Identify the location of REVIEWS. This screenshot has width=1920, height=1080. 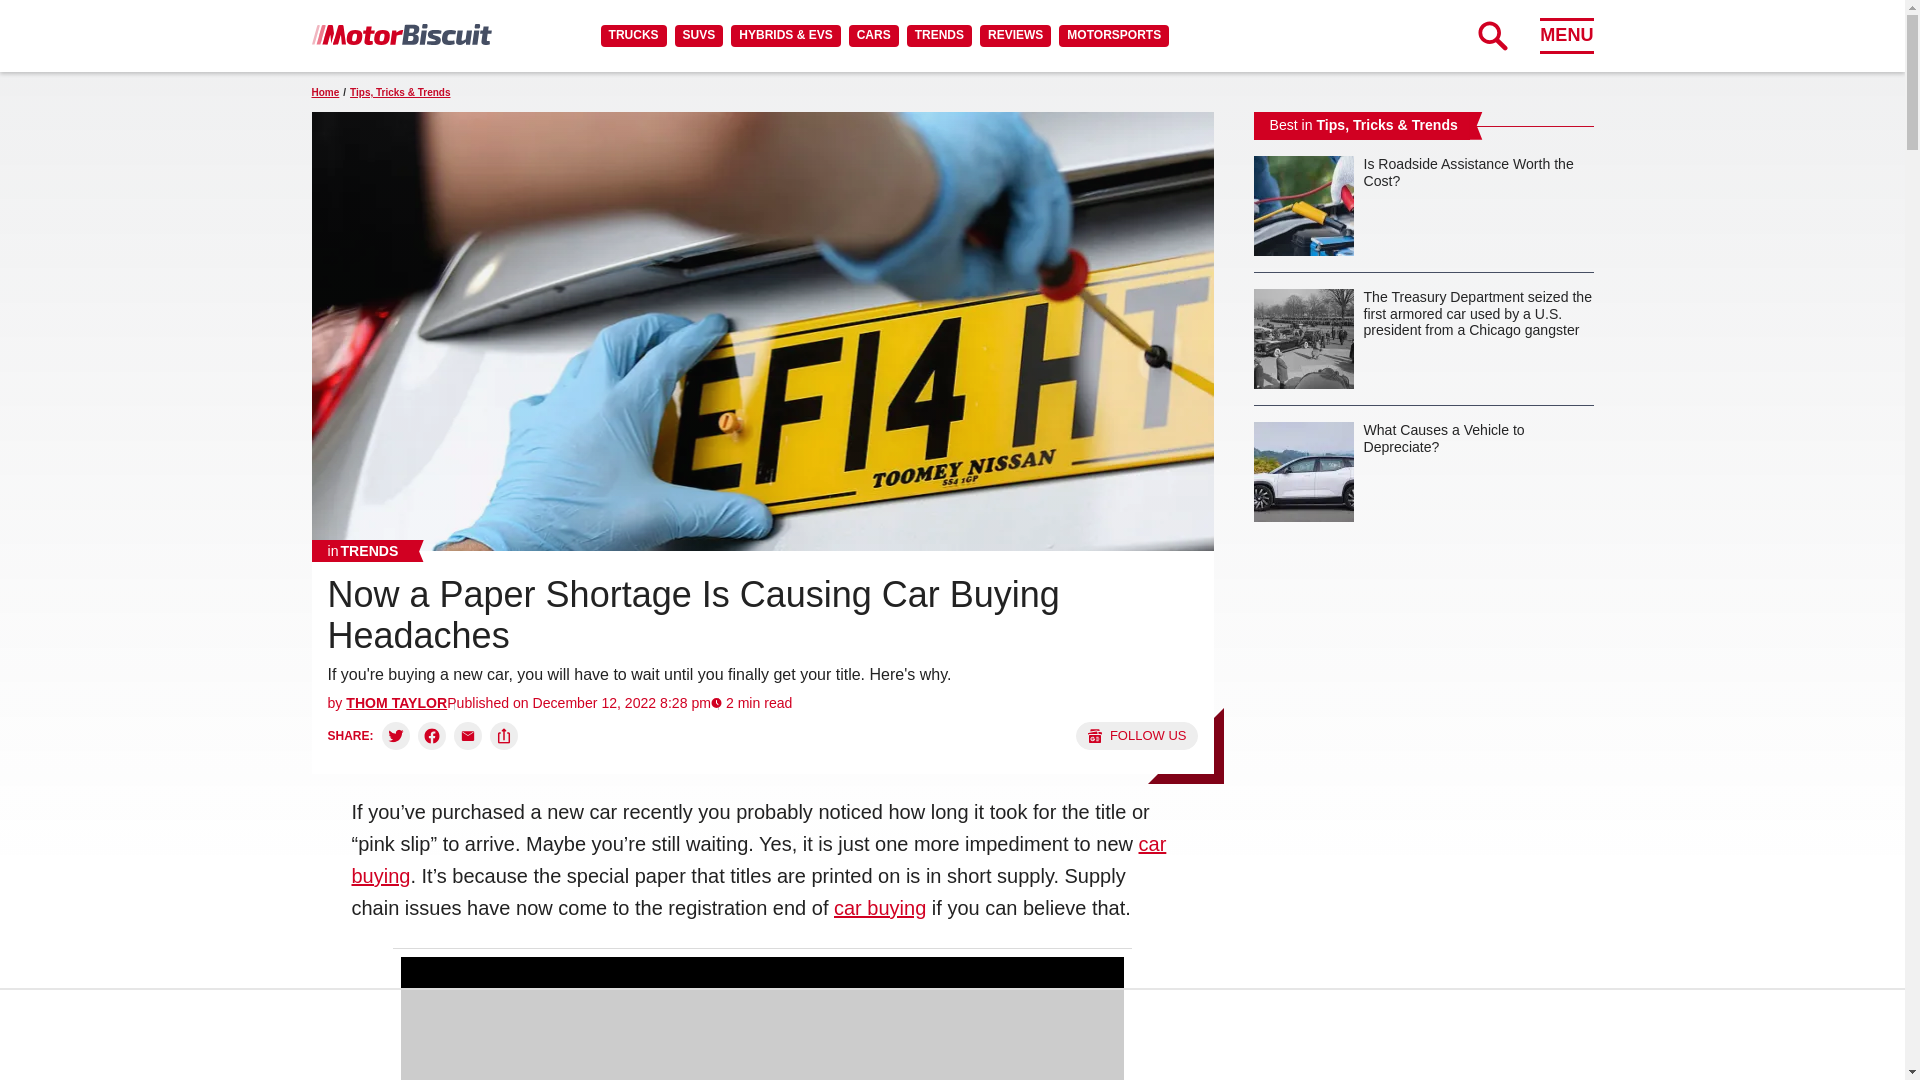
(1014, 35).